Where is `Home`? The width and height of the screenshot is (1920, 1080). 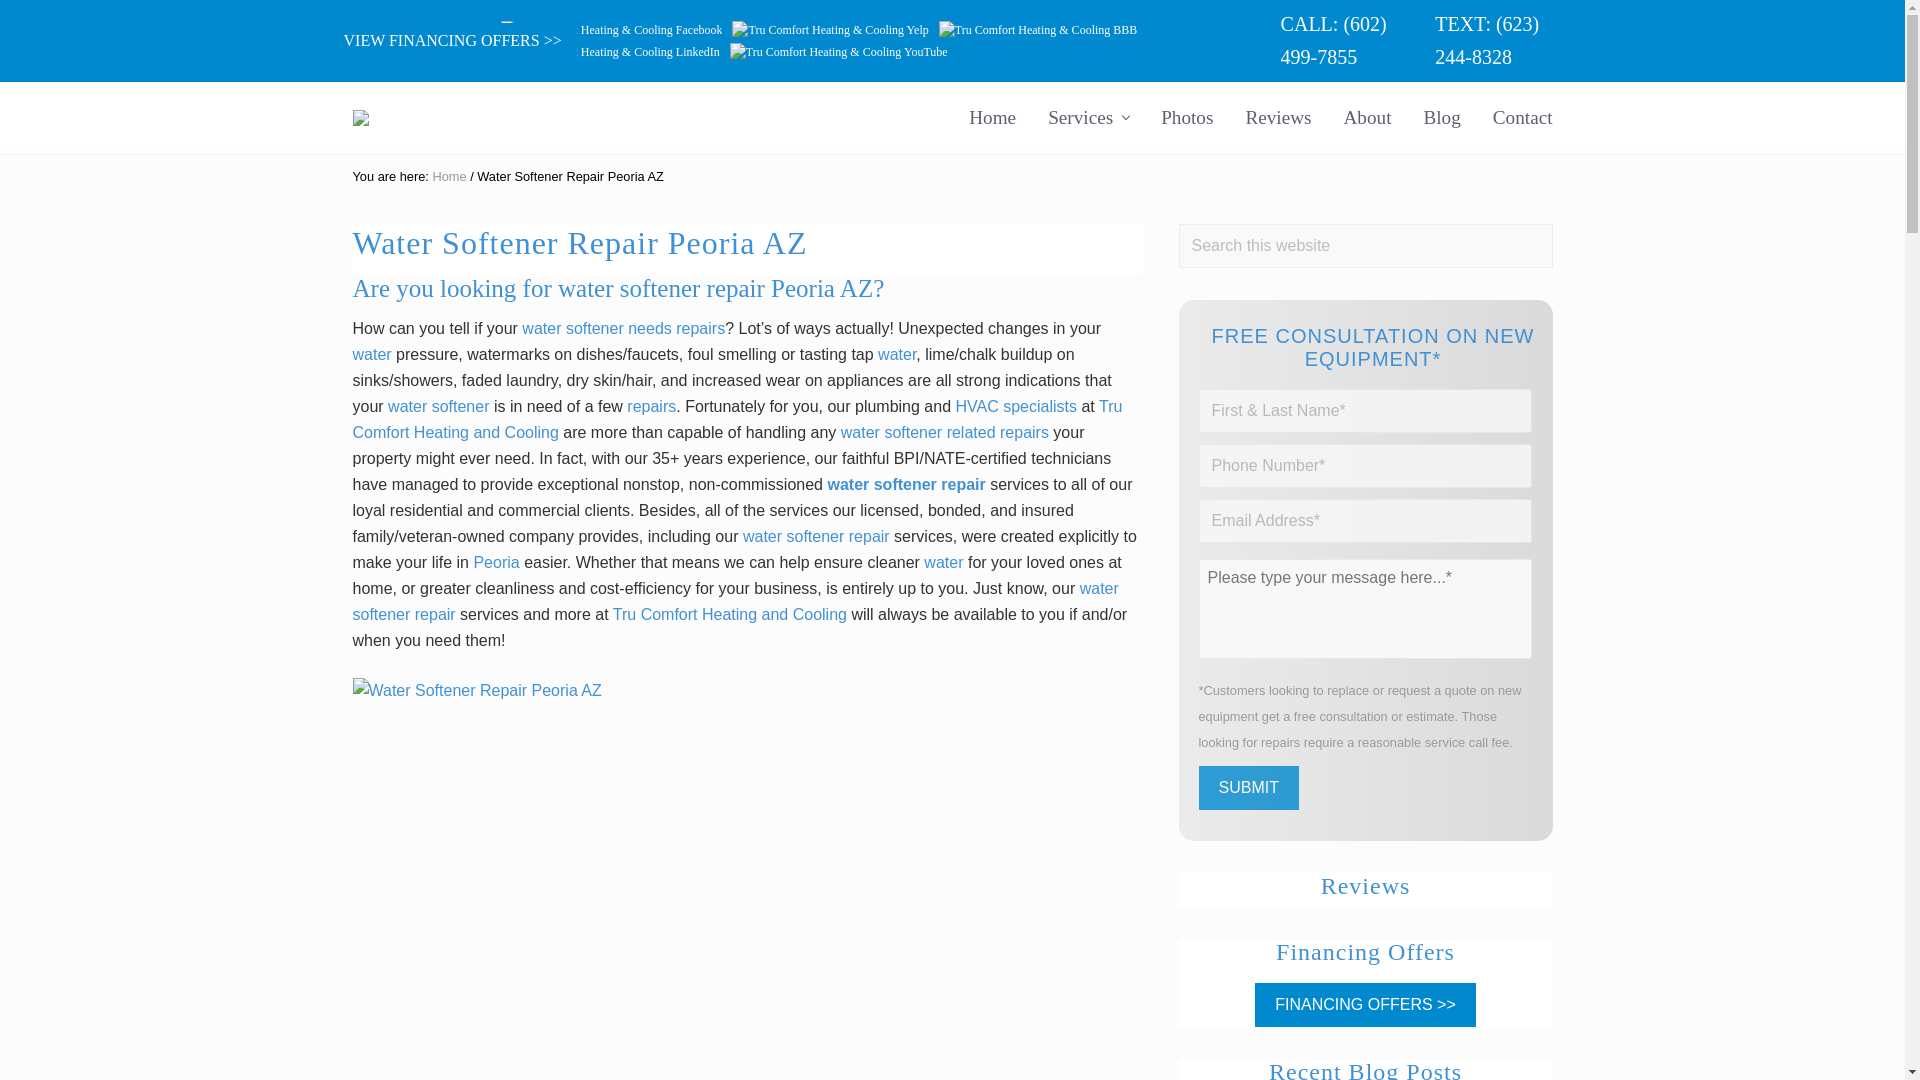 Home is located at coordinates (992, 116).